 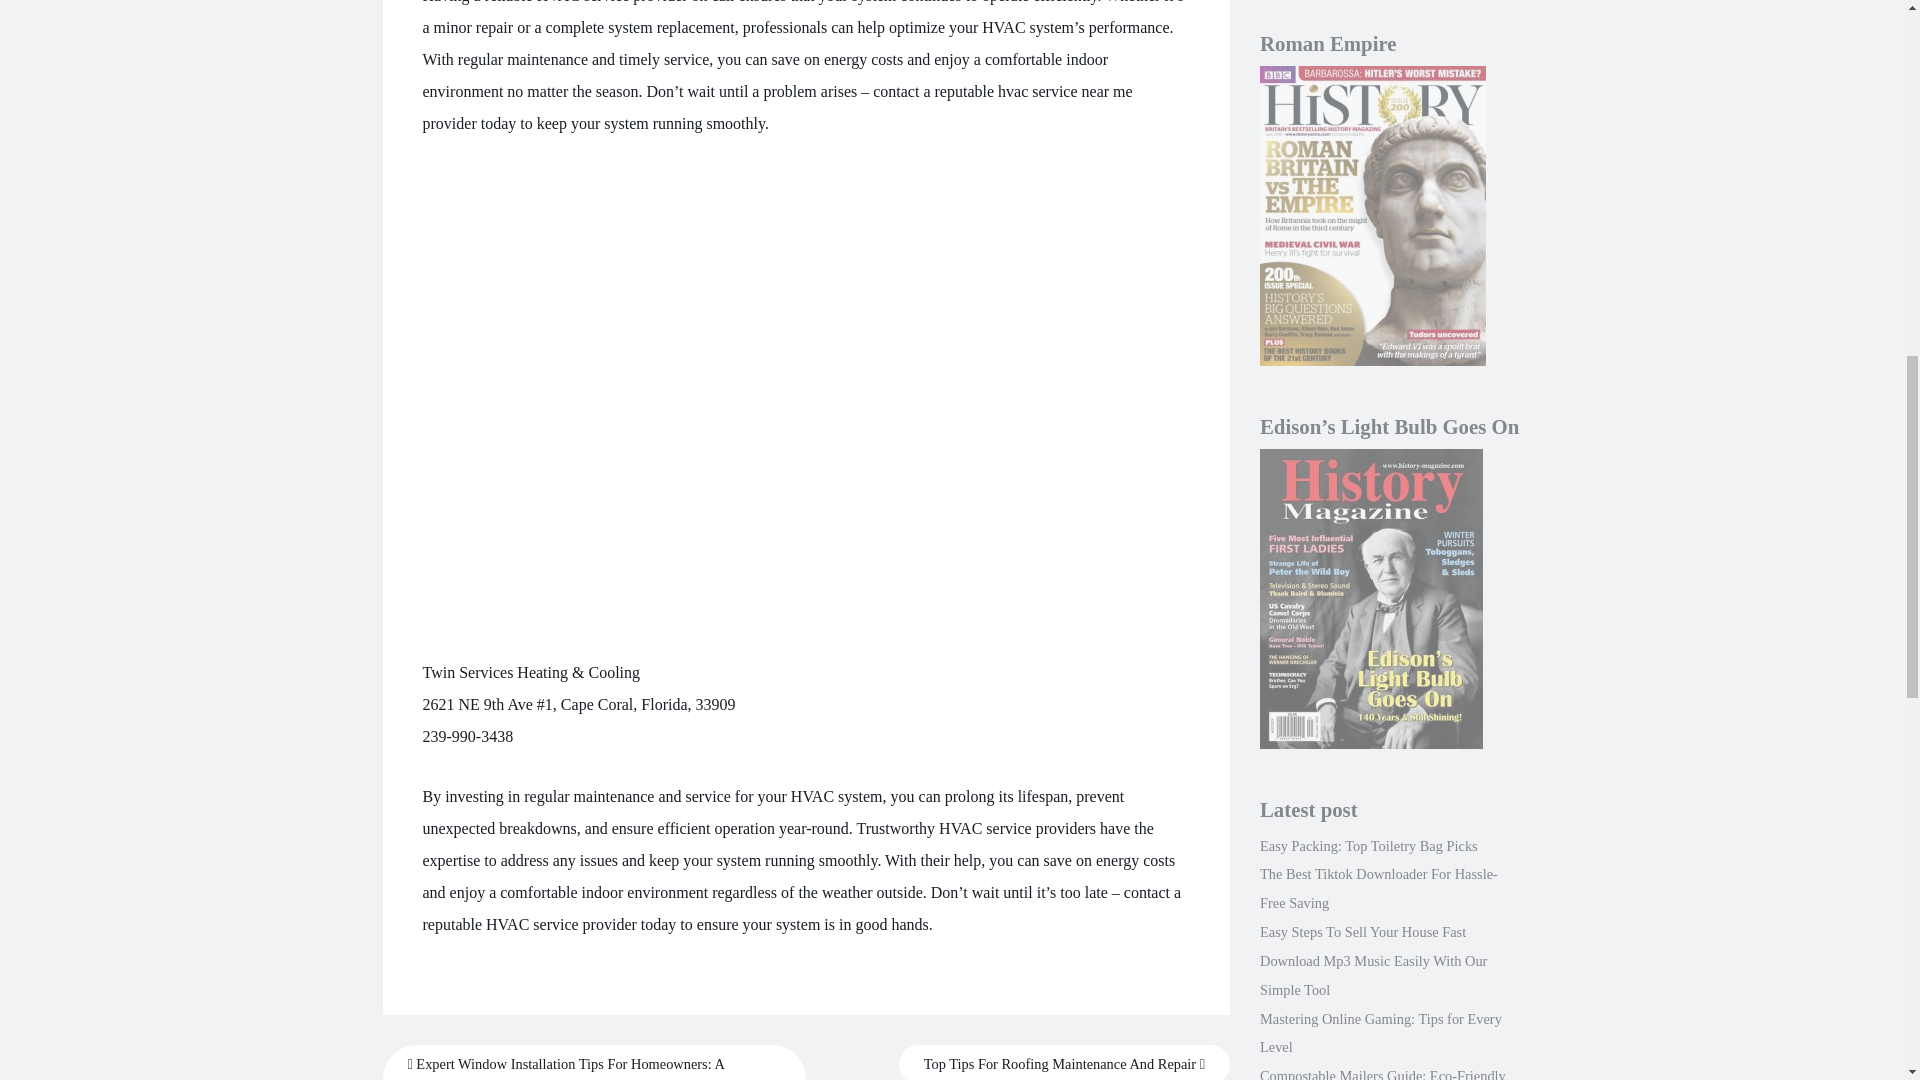 What do you see at coordinates (1380, 1033) in the screenshot?
I see `Mastering Online Gaming: Tips for Every Level` at bounding box center [1380, 1033].